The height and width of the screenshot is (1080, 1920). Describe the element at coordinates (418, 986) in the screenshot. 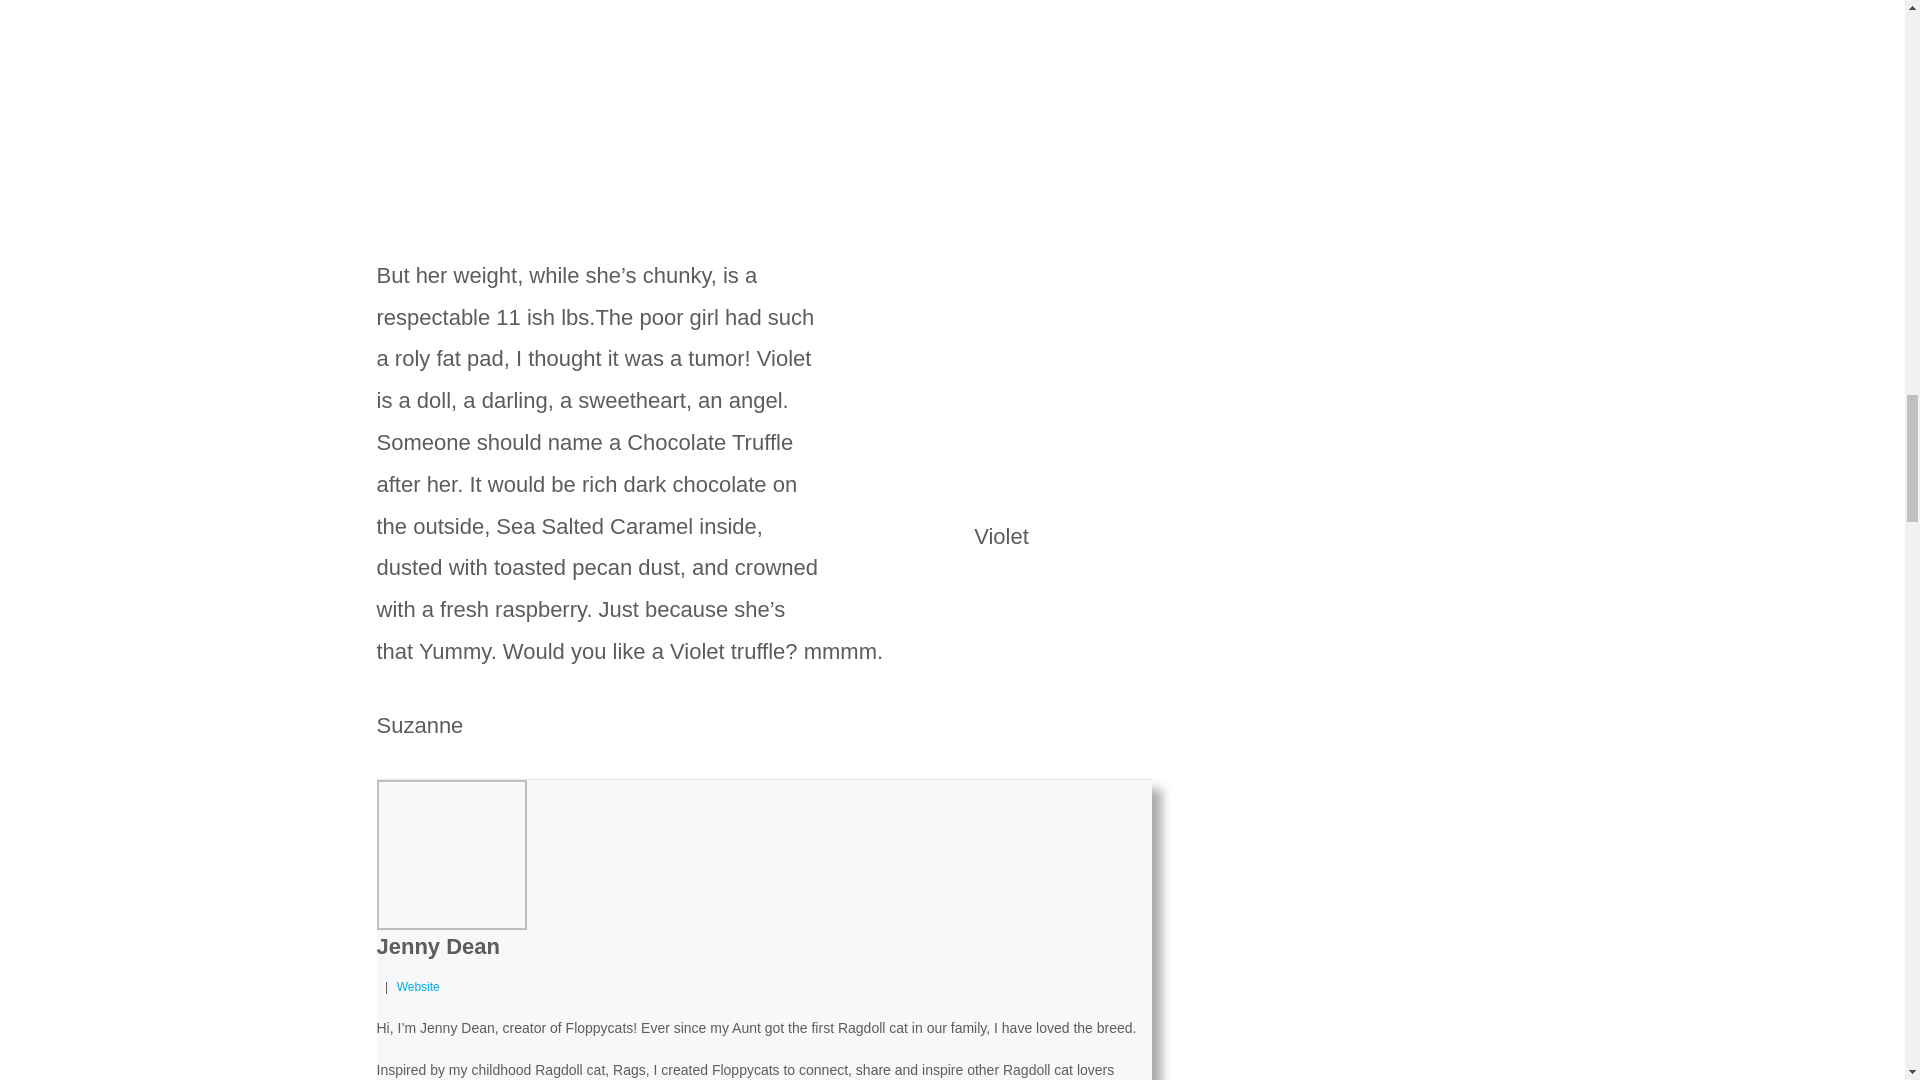

I see `Website` at that location.